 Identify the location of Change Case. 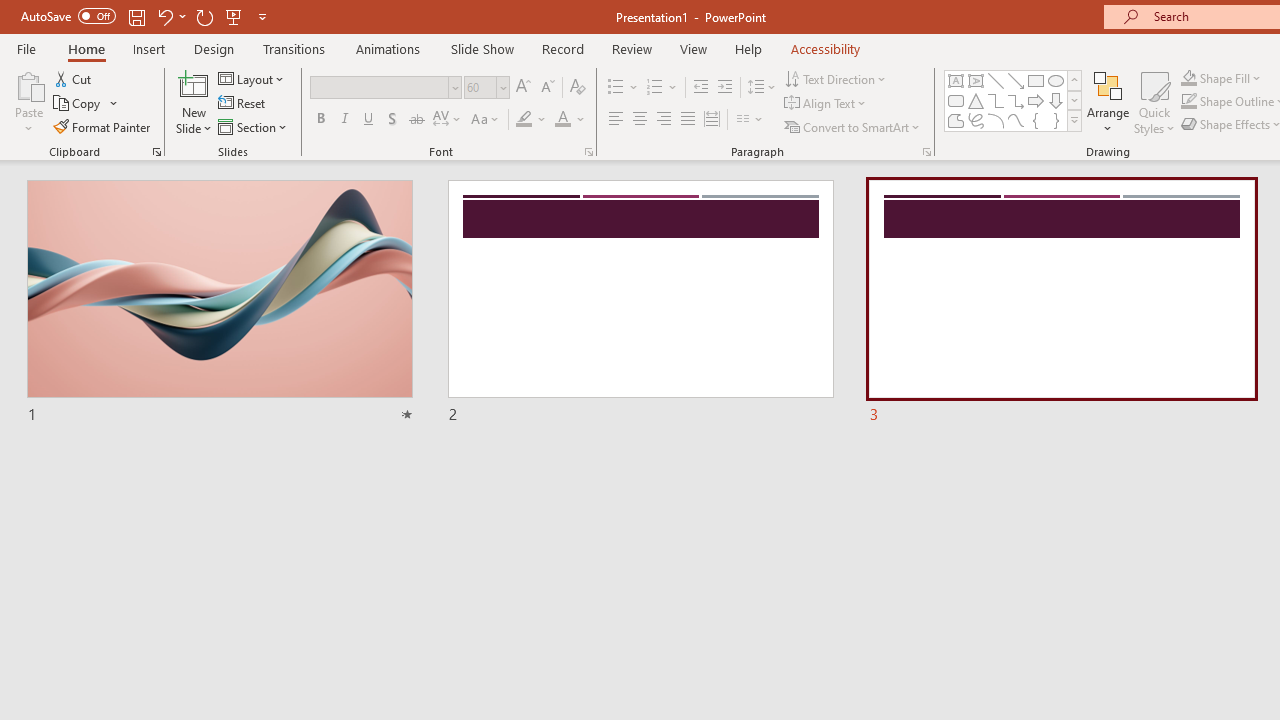
(486, 120).